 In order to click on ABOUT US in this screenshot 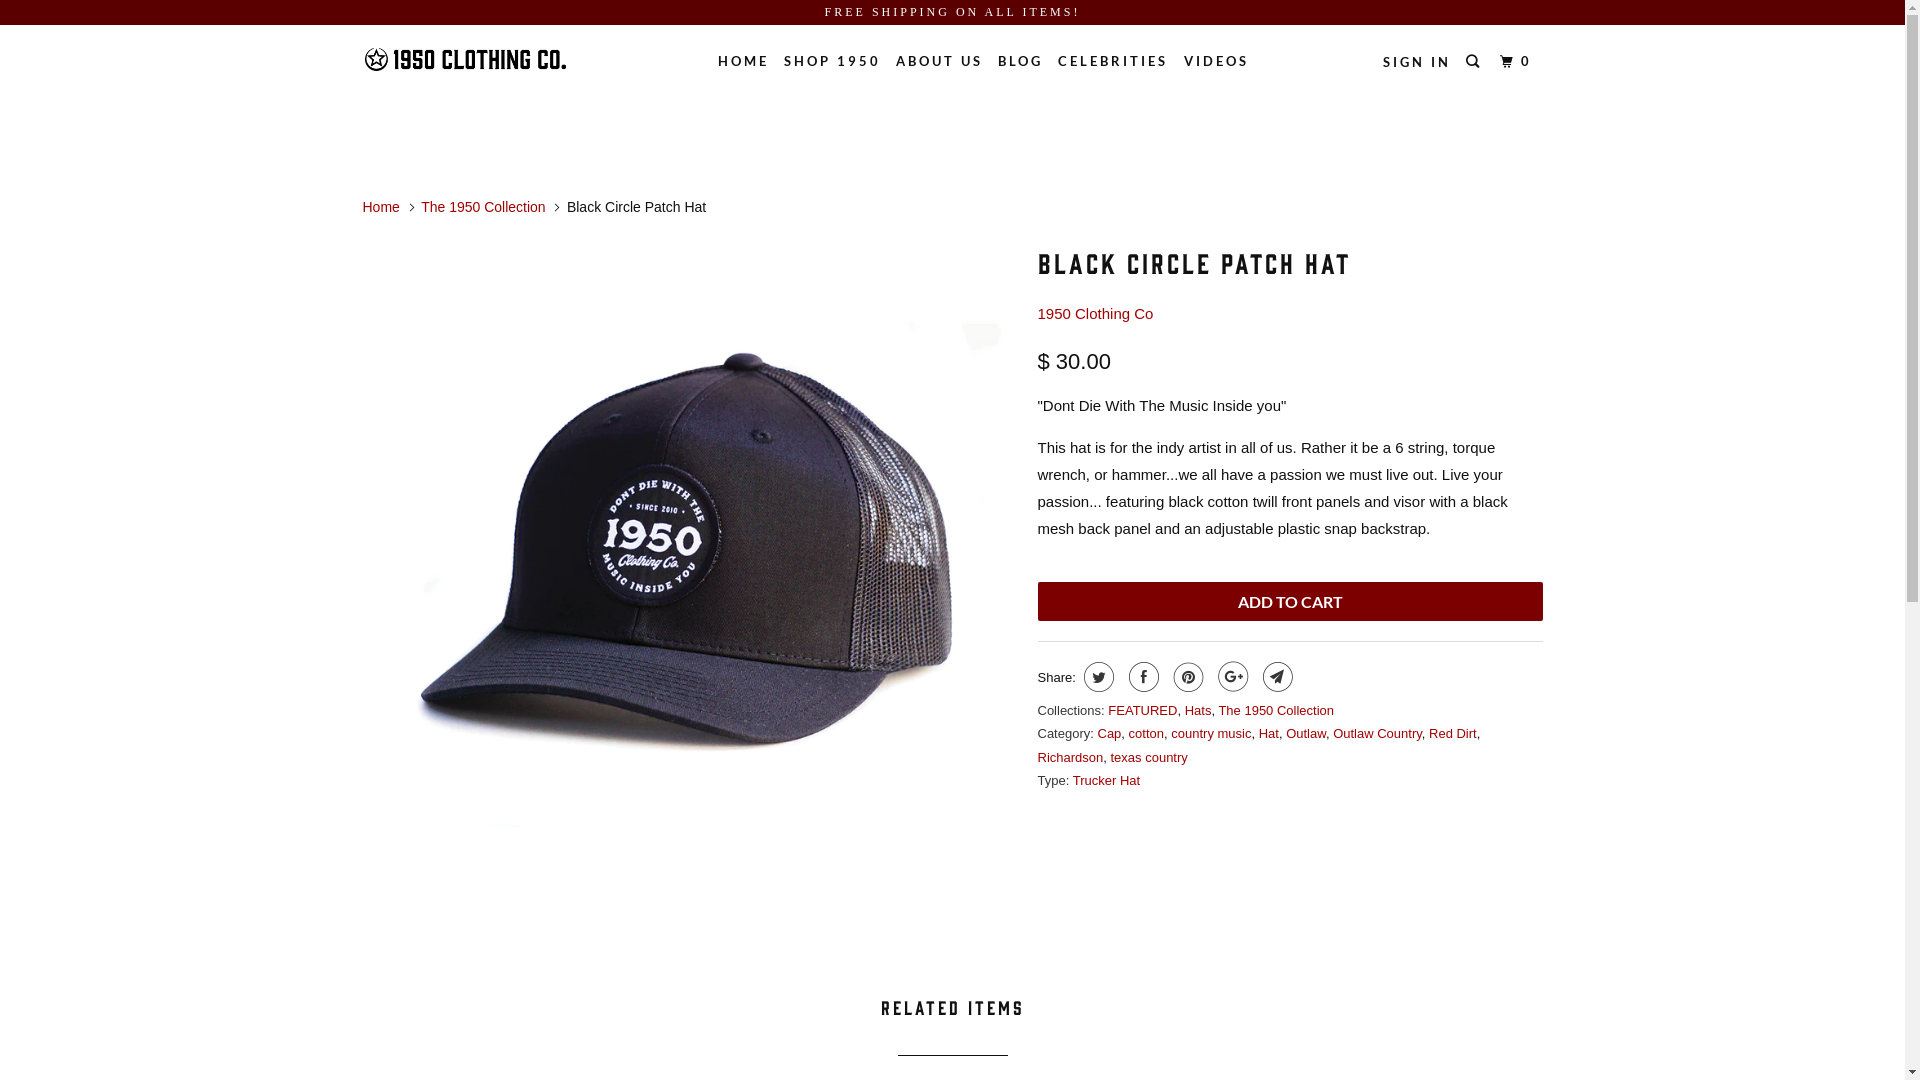, I will do `click(940, 61)`.